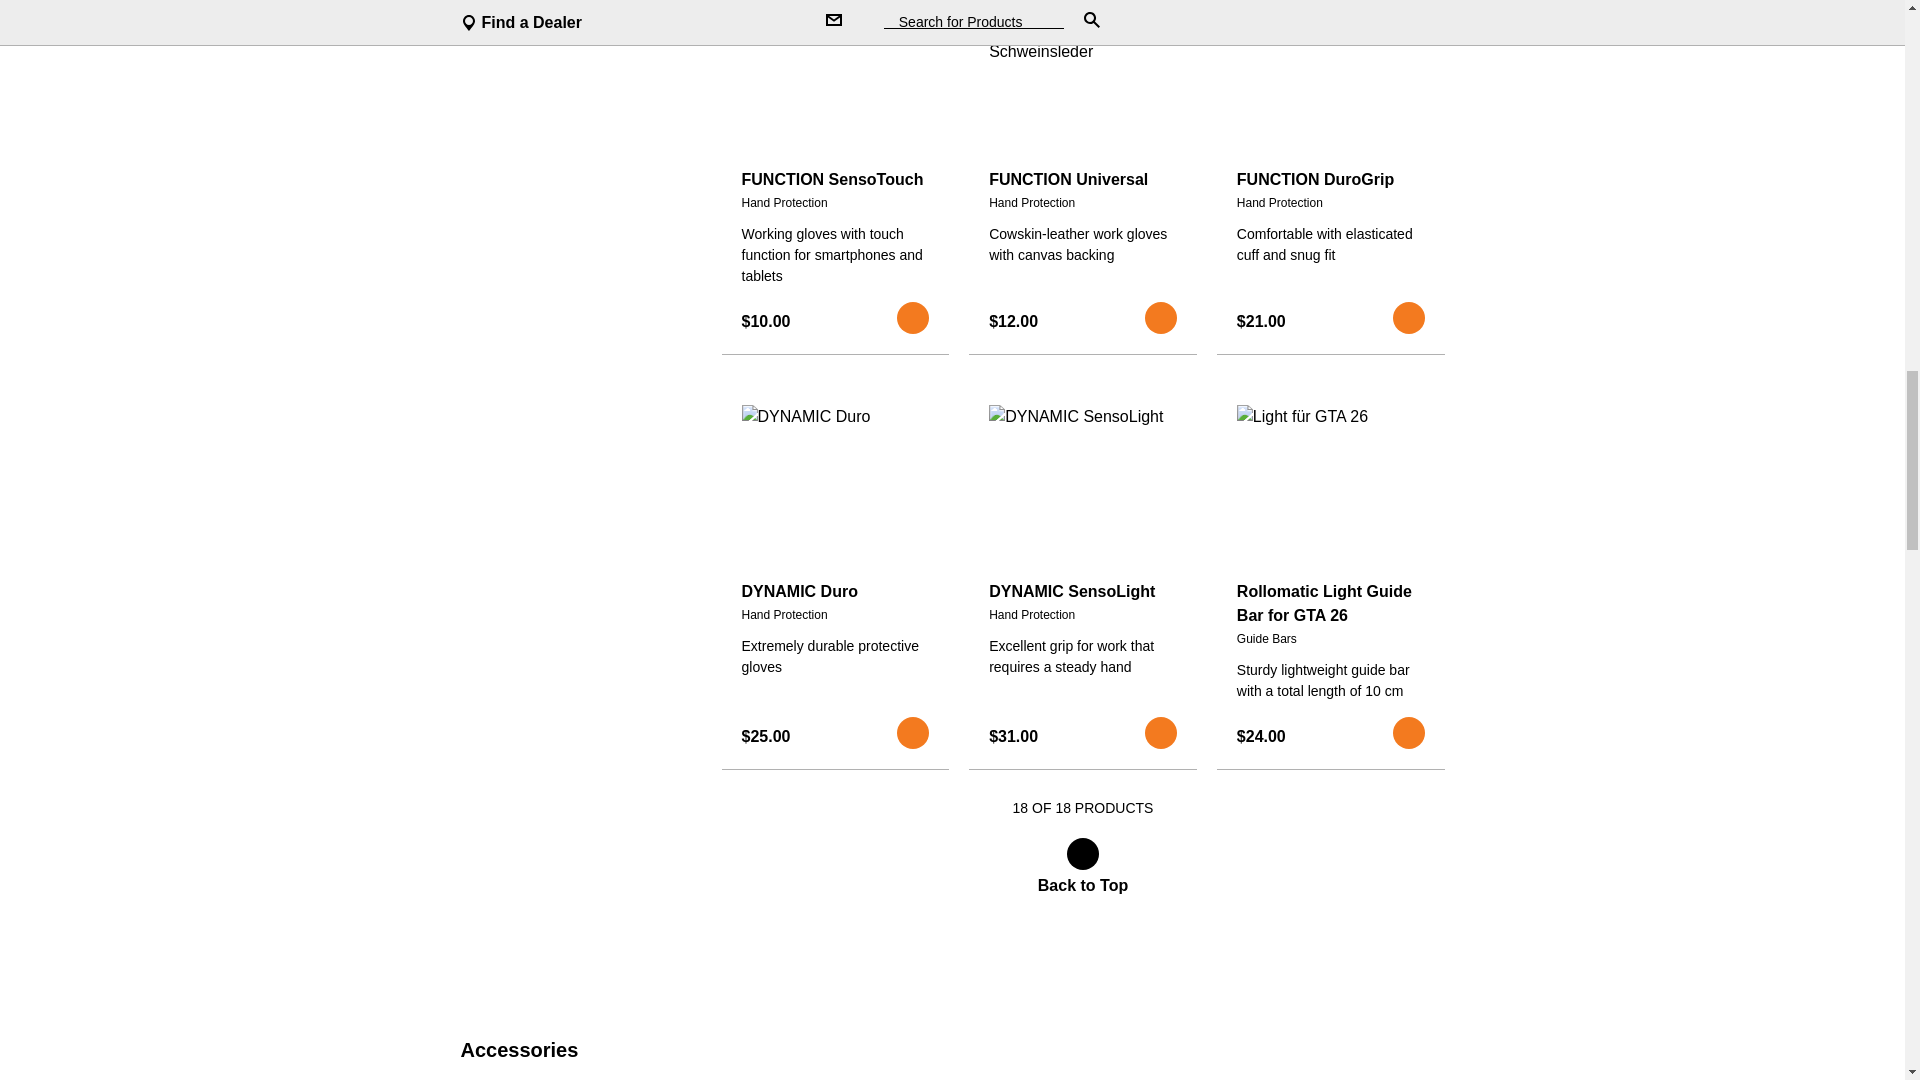 This screenshot has width=1920, height=1080. I want to click on DYNAMIC Duro, so click(835, 591).